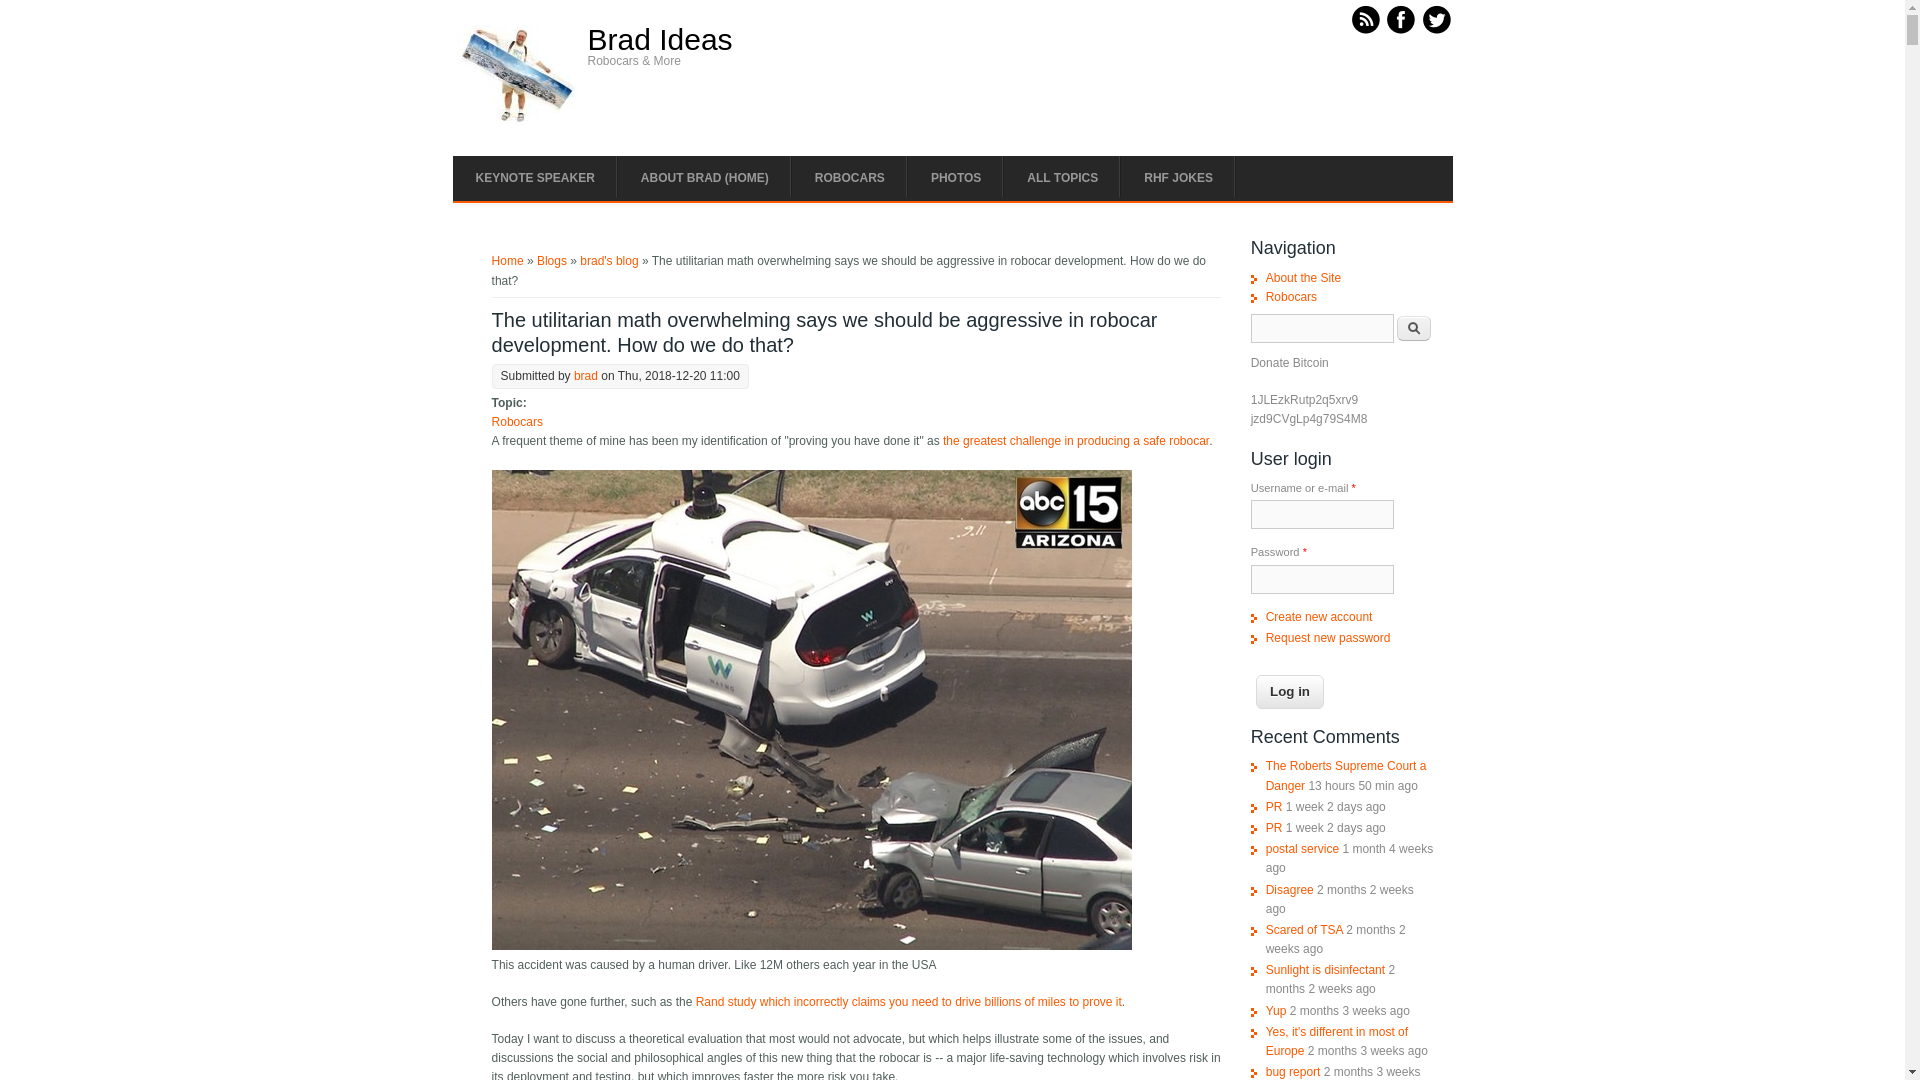  Describe the element at coordinates (956, 178) in the screenshot. I see `PHOTOS` at that location.